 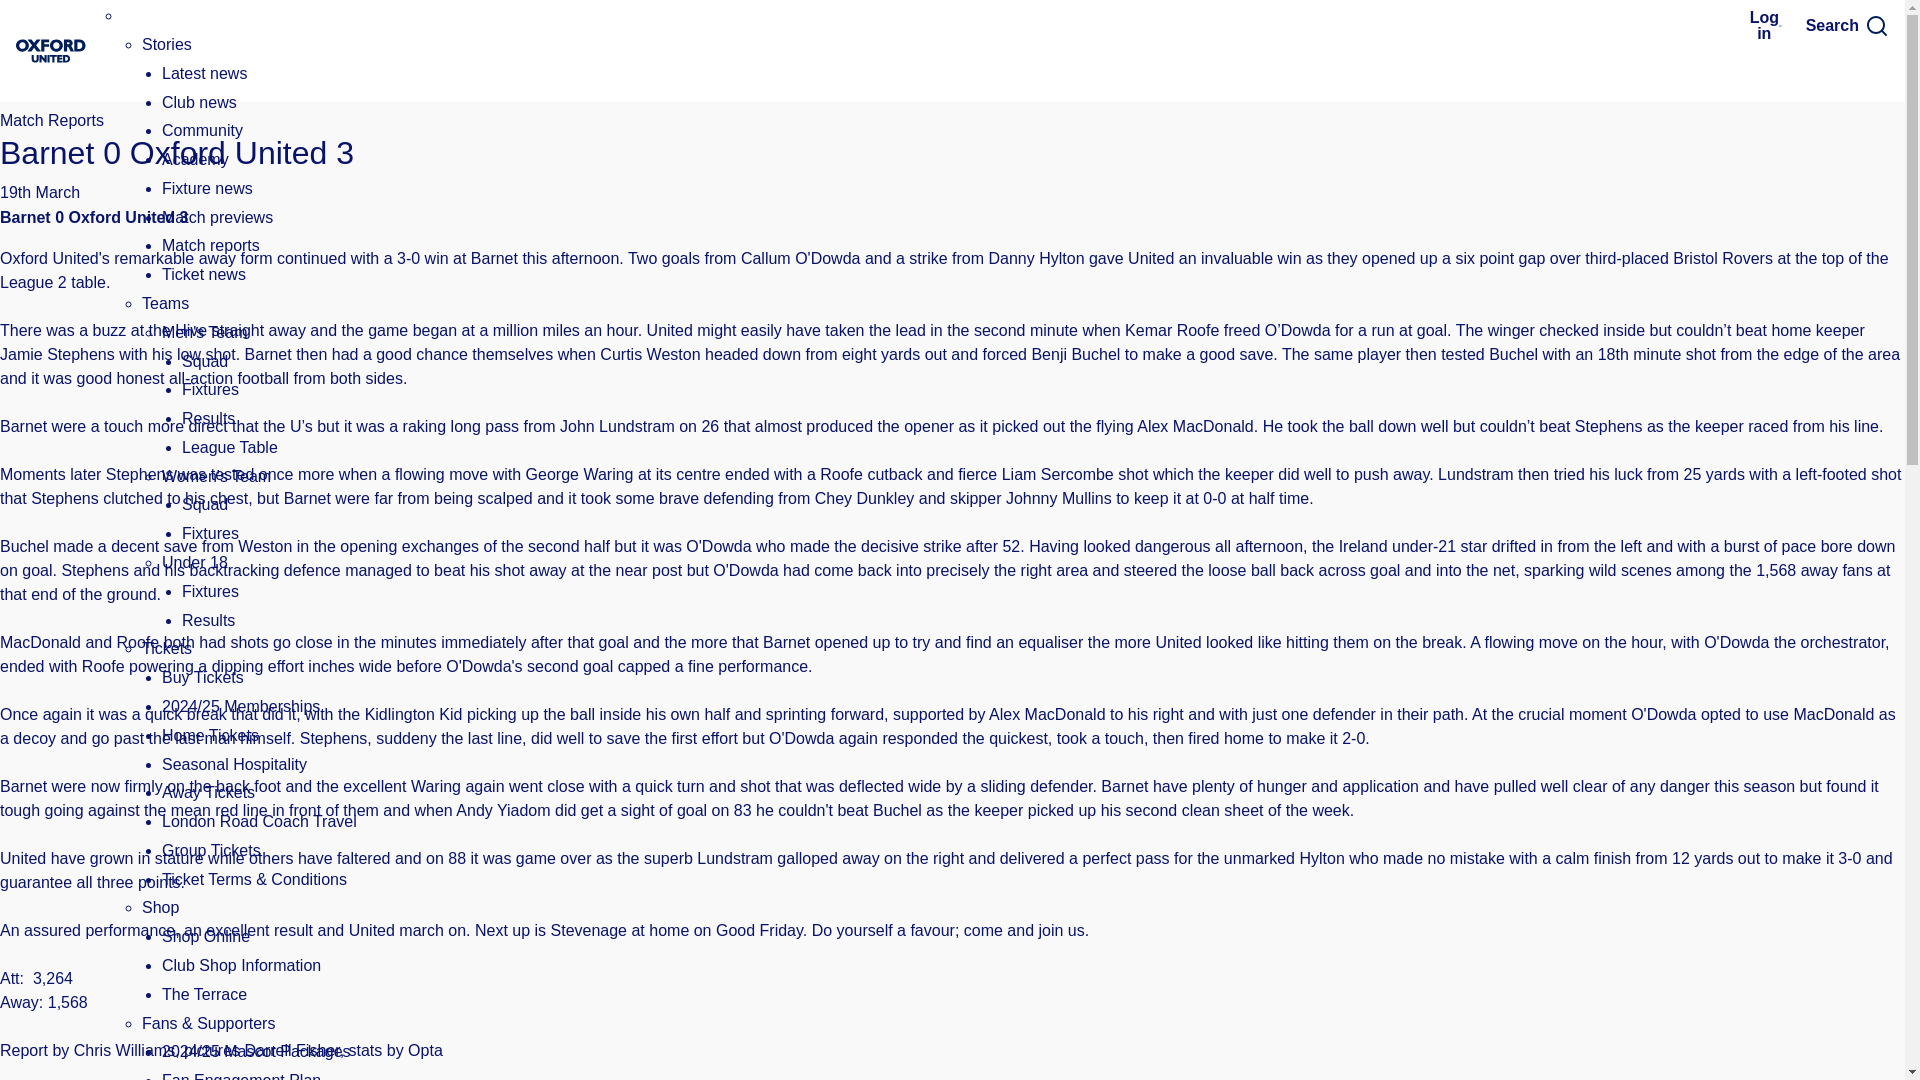 I want to click on Seasonal Hospitality, so click(x=234, y=764).